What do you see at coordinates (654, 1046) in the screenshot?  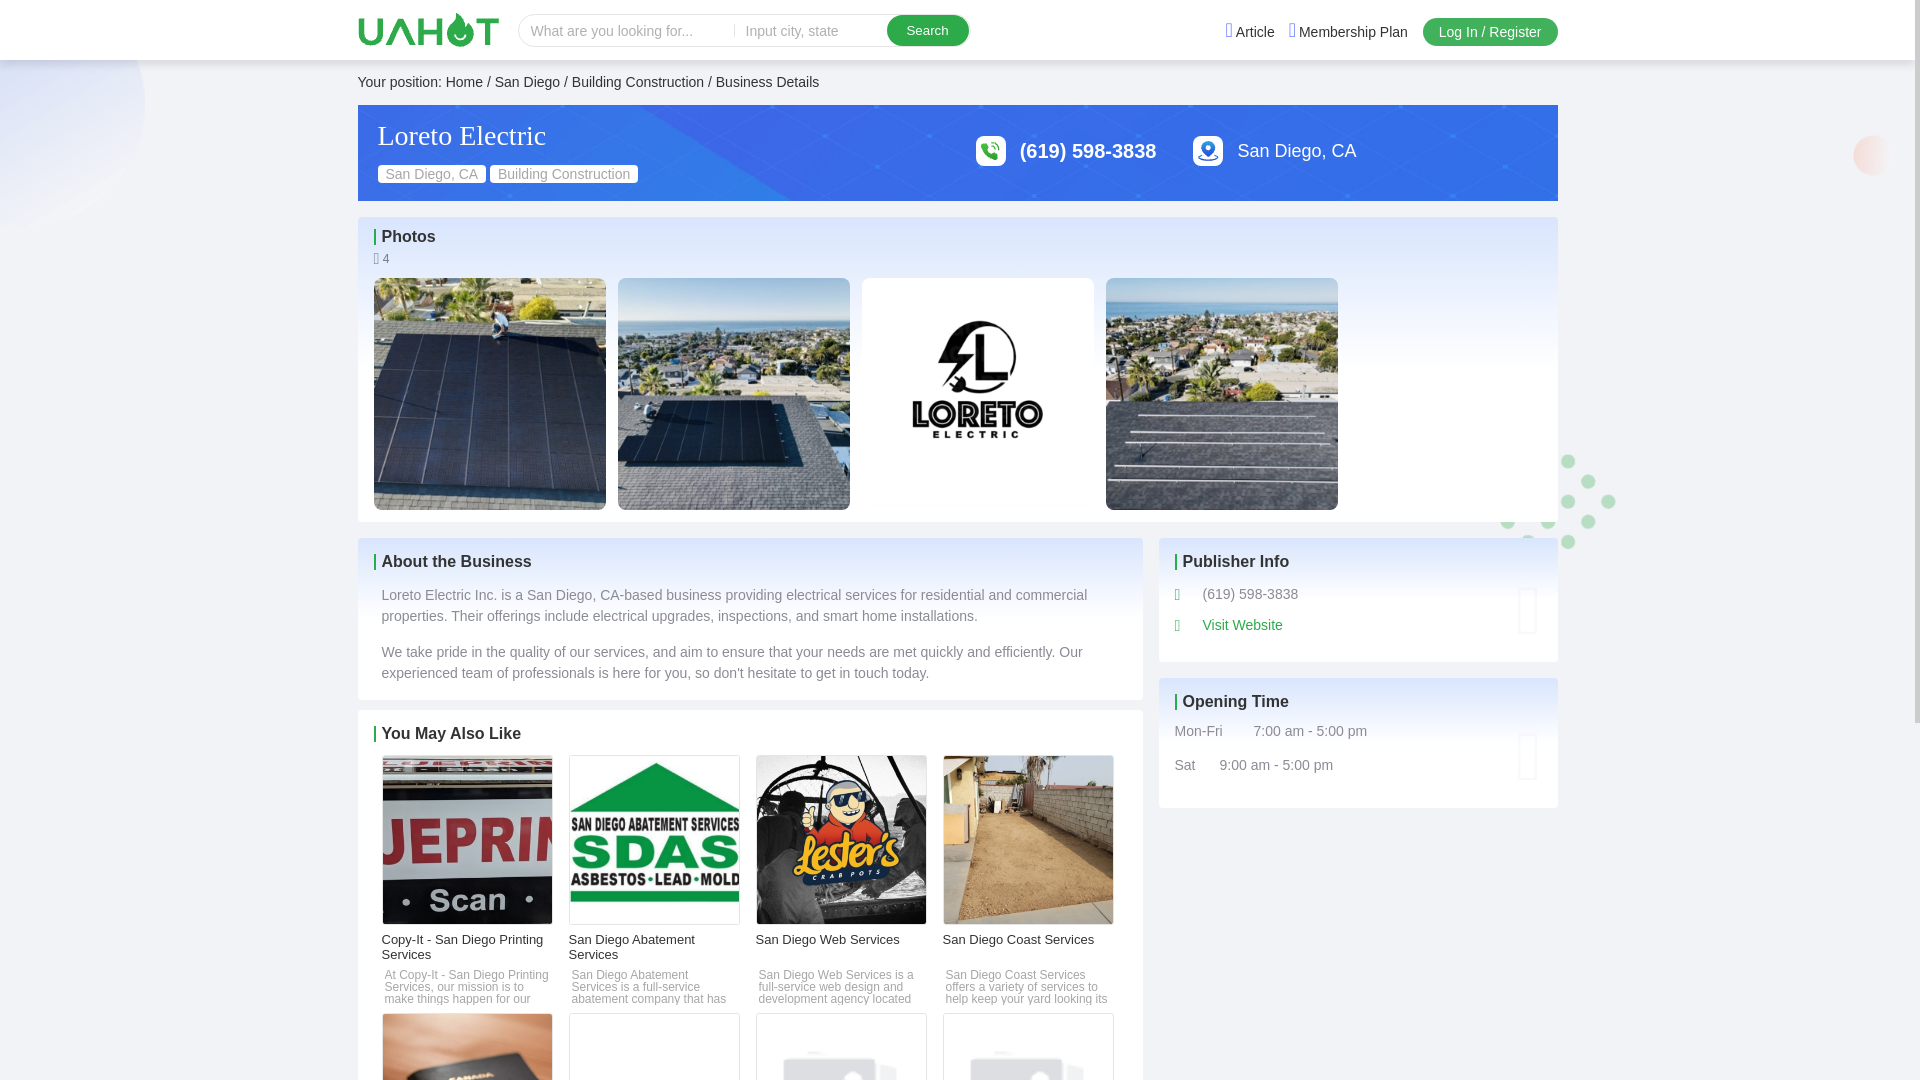 I see `San Diego Door Services` at bounding box center [654, 1046].